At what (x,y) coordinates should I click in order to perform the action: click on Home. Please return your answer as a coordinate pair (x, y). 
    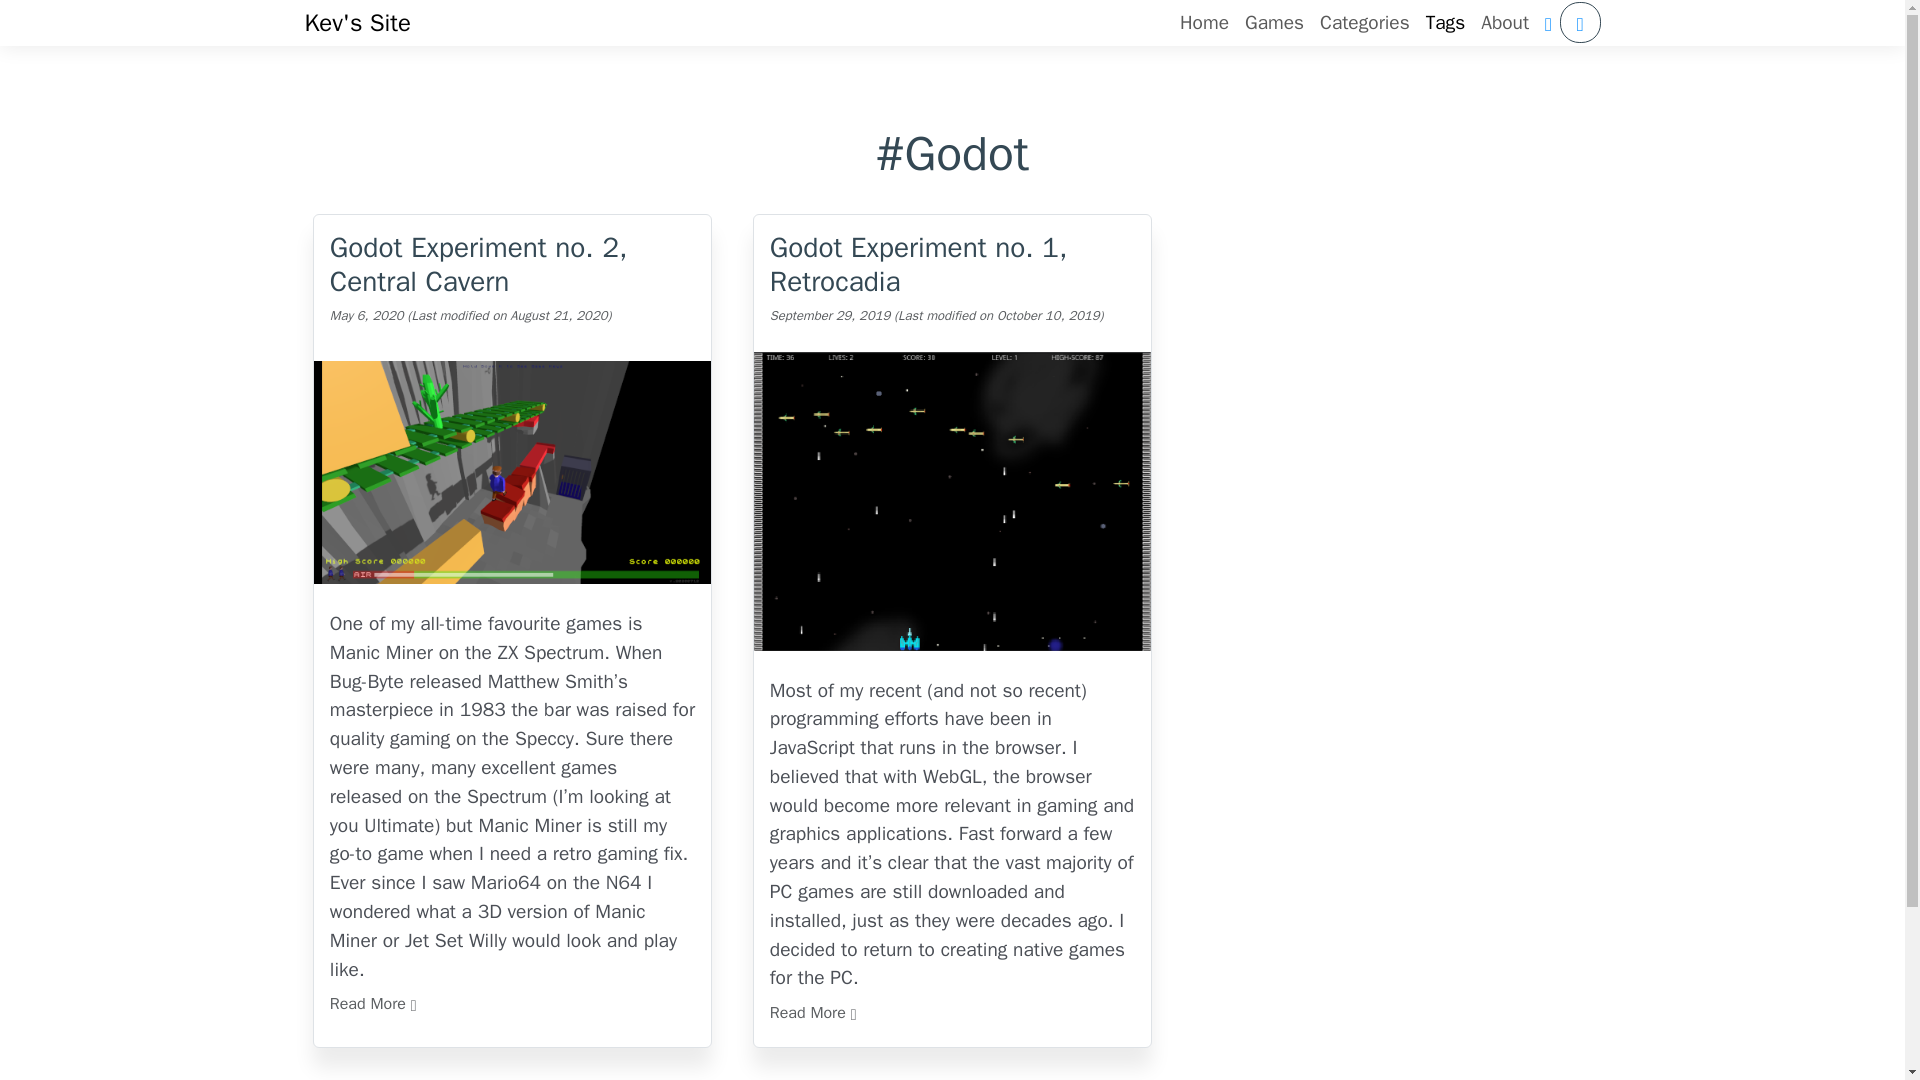
    Looking at the image, I should click on (1204, 24).